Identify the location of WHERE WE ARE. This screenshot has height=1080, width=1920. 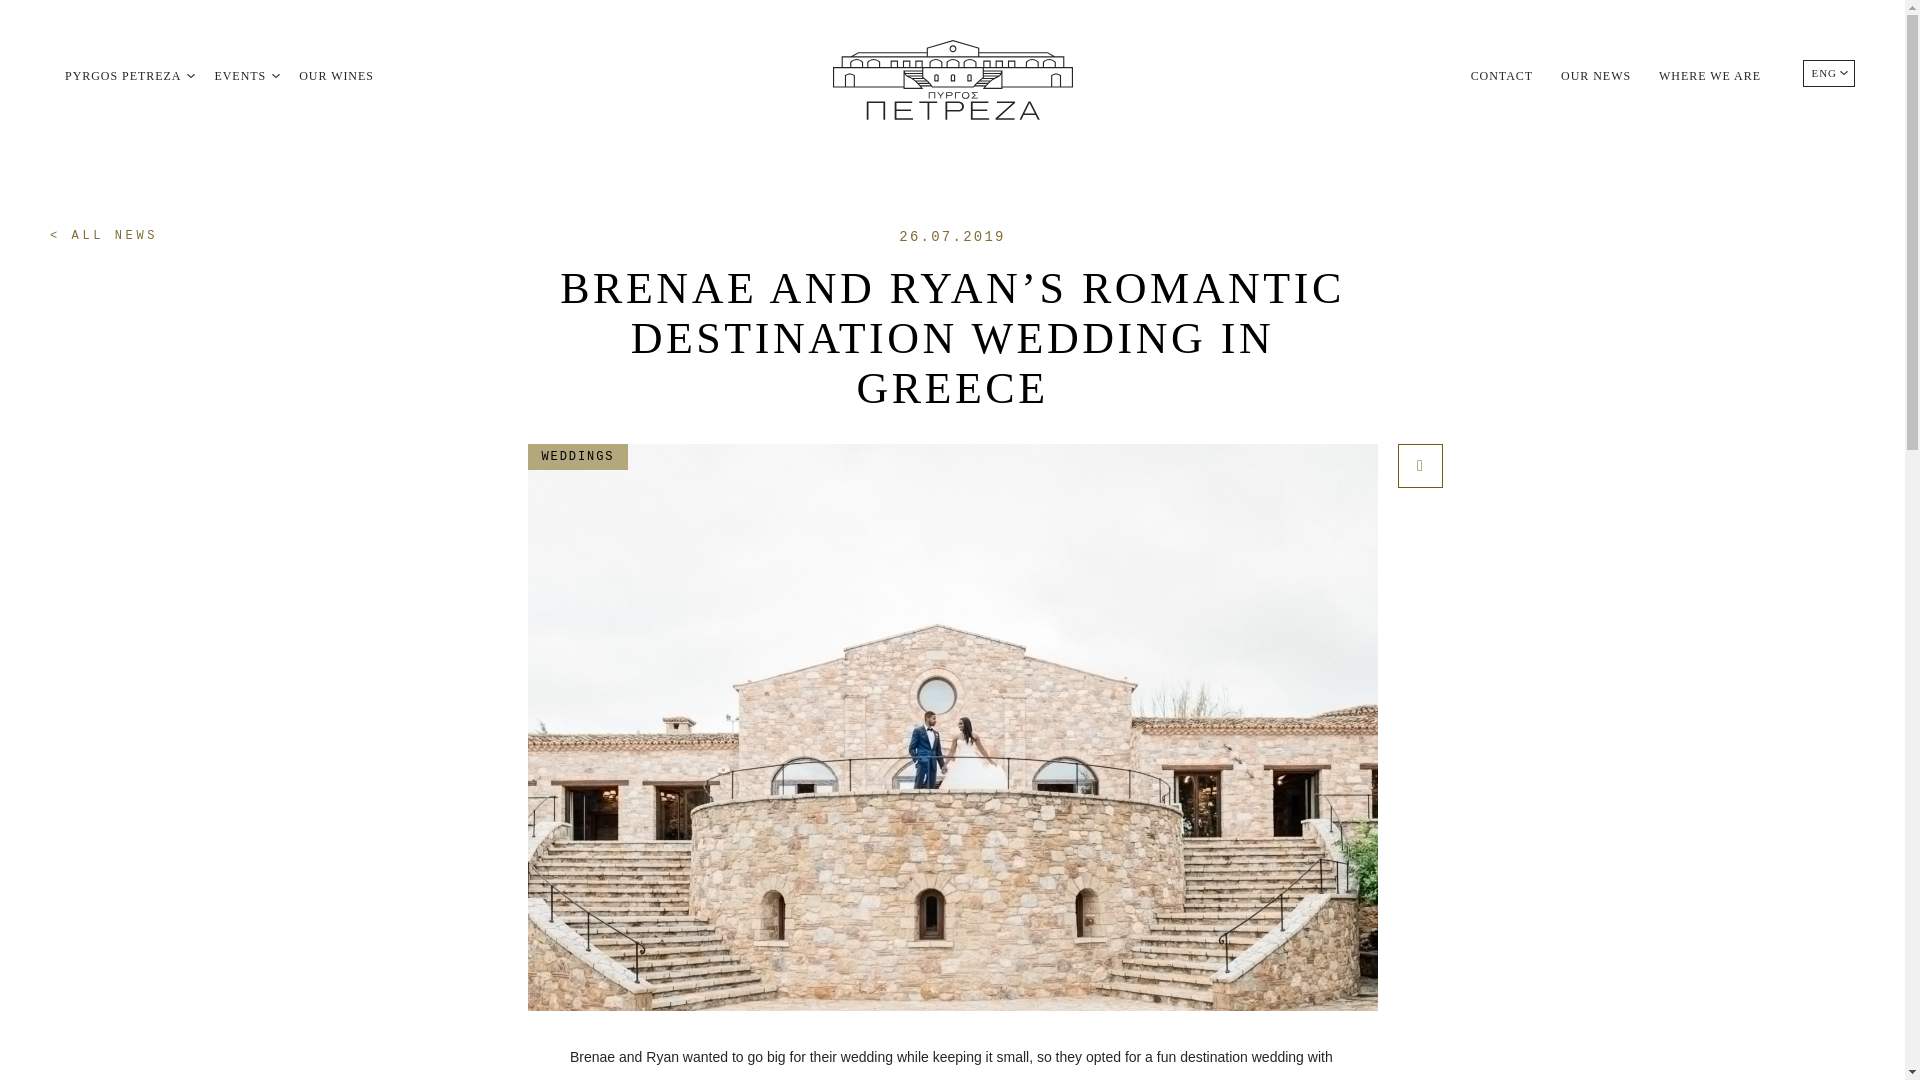
(1709, 76).